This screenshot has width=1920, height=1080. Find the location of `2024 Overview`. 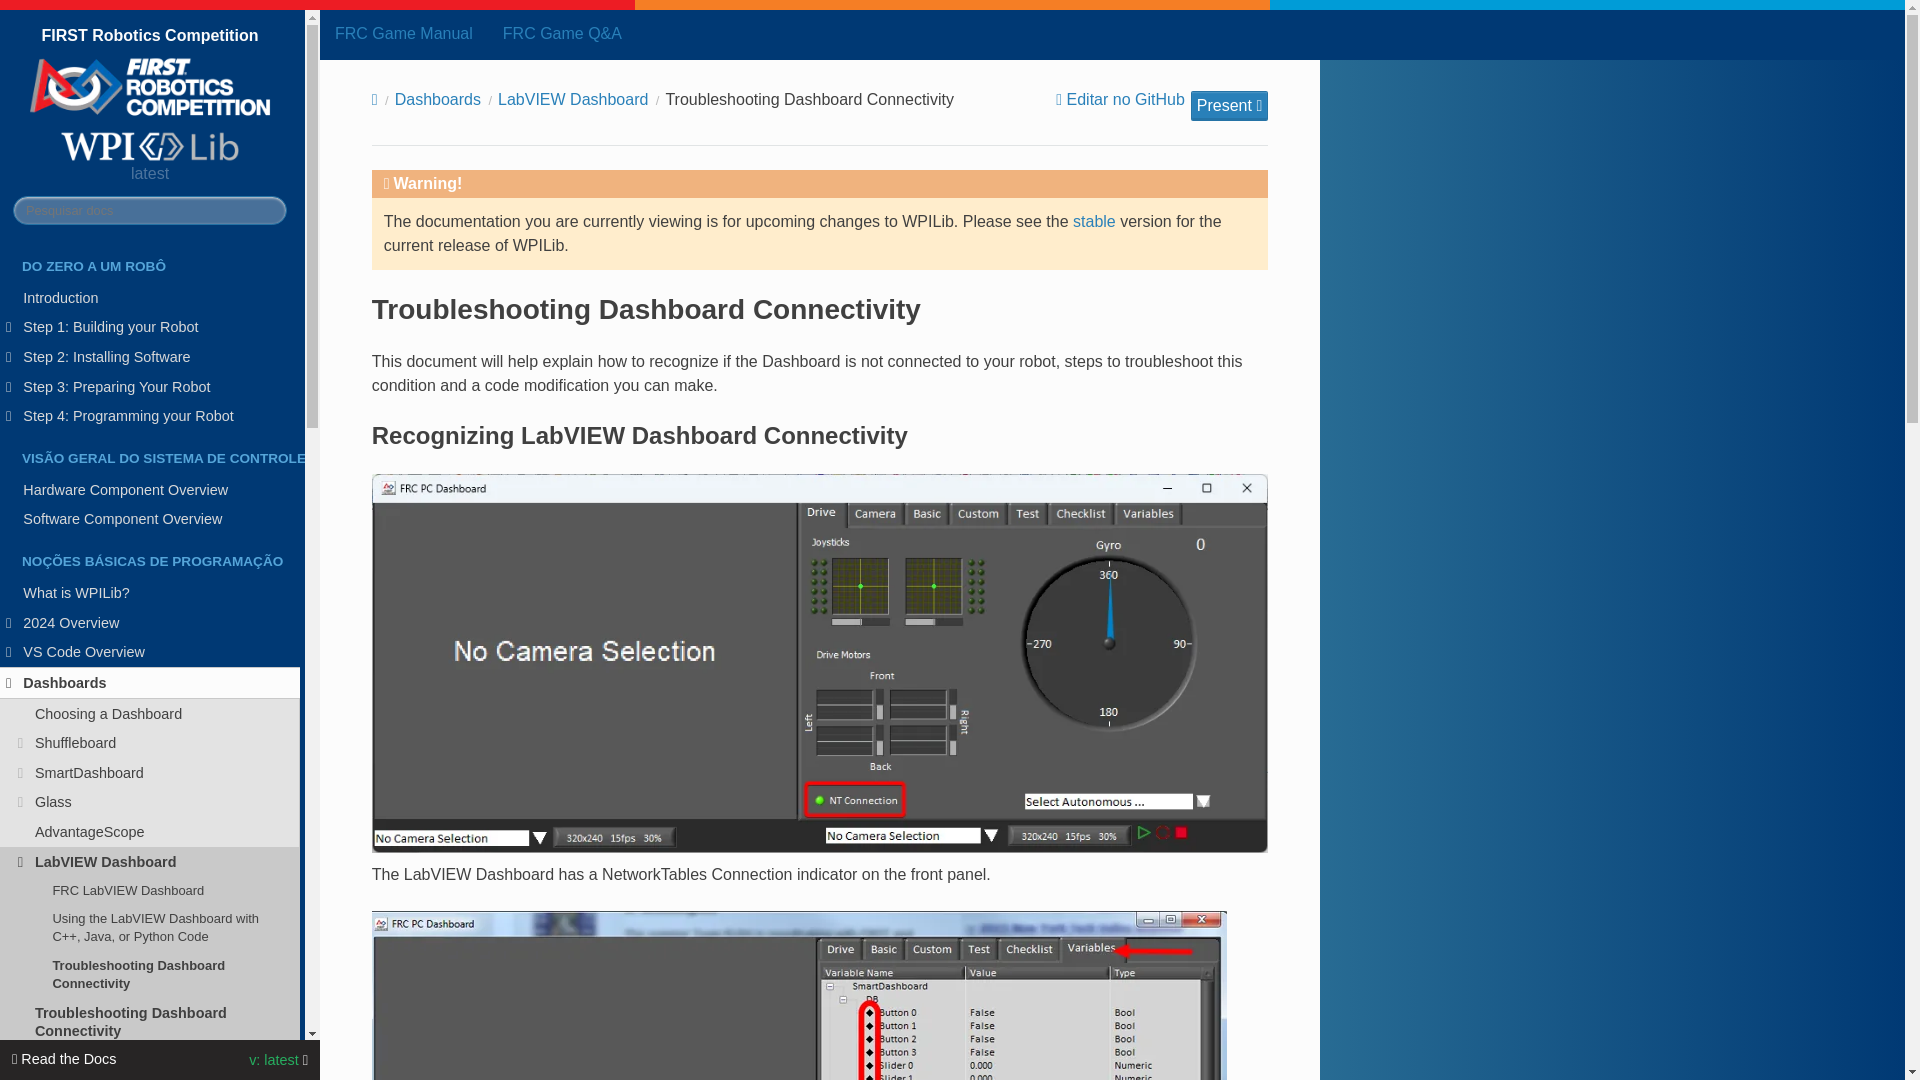

2024 Overview is located at coordinates (150, 623).